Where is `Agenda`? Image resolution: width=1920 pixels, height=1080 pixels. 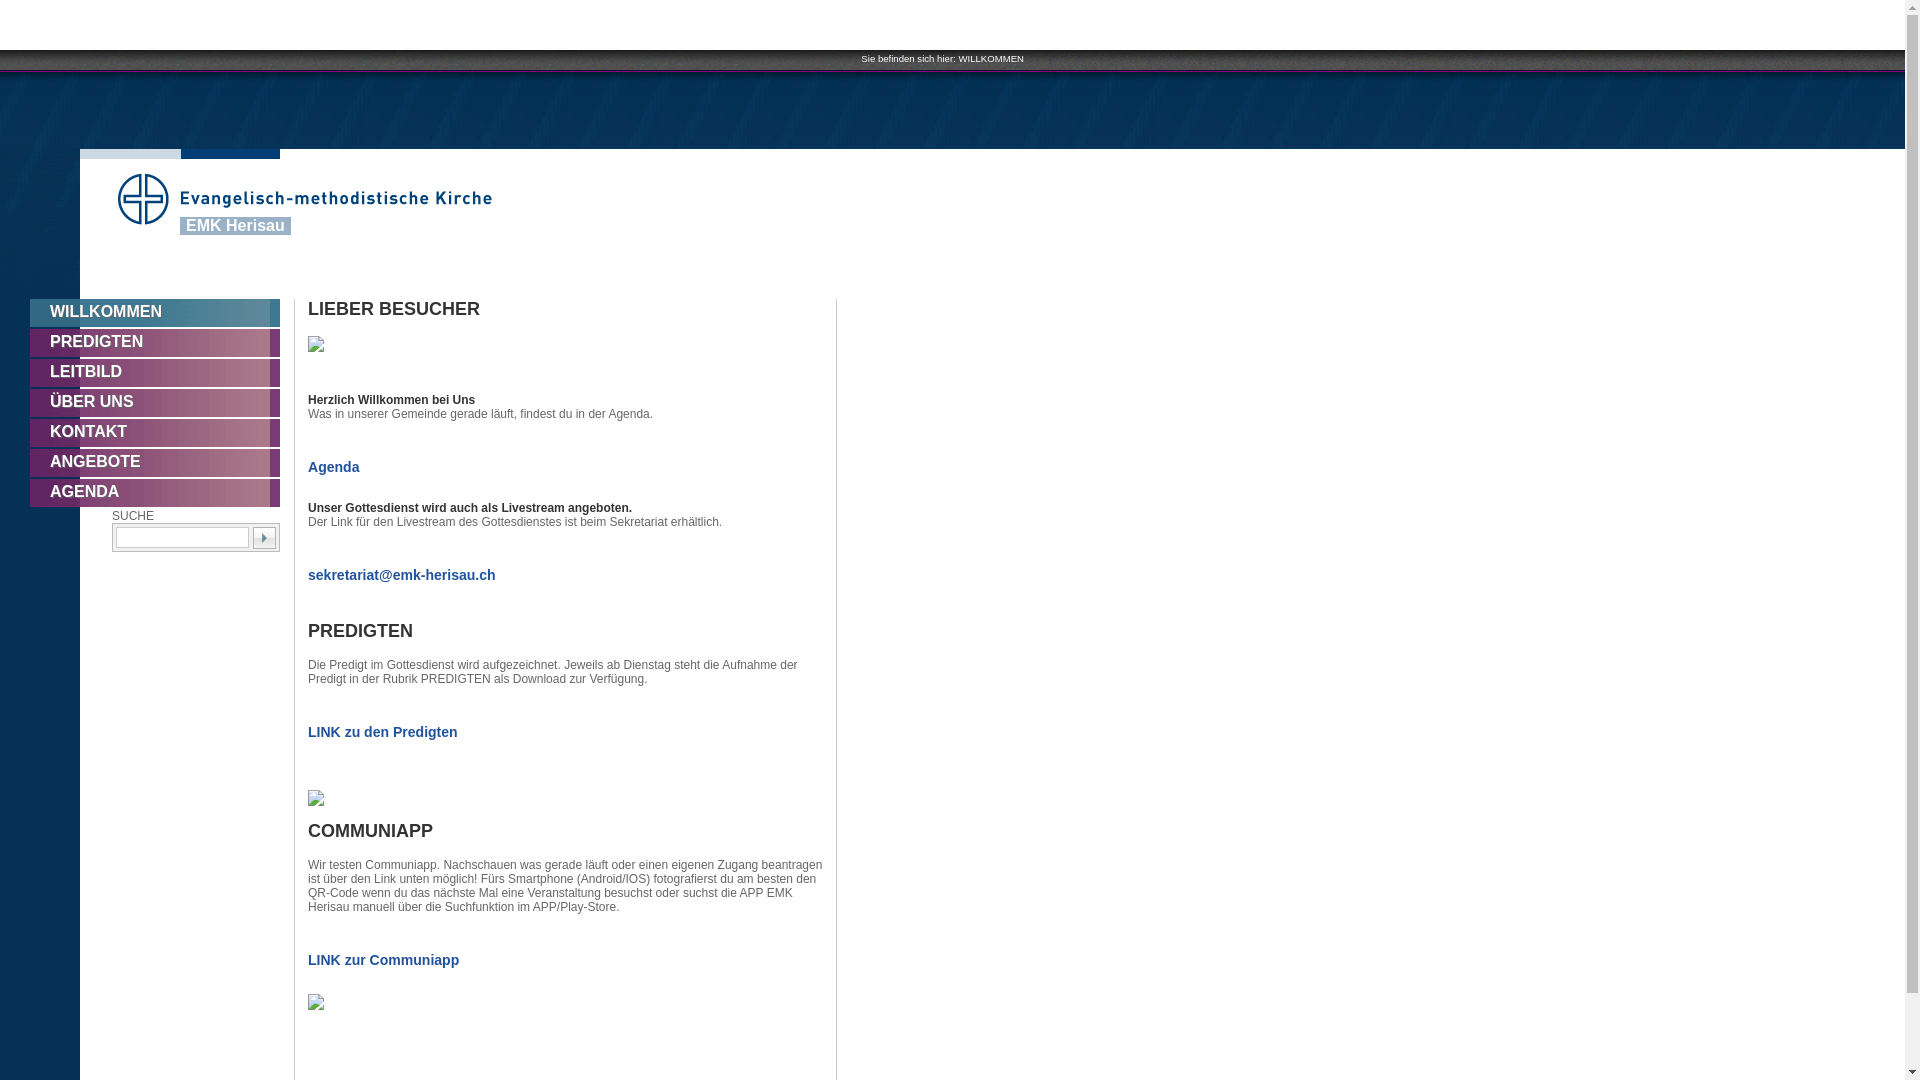
Agenda is located at coordinates (570, 467).